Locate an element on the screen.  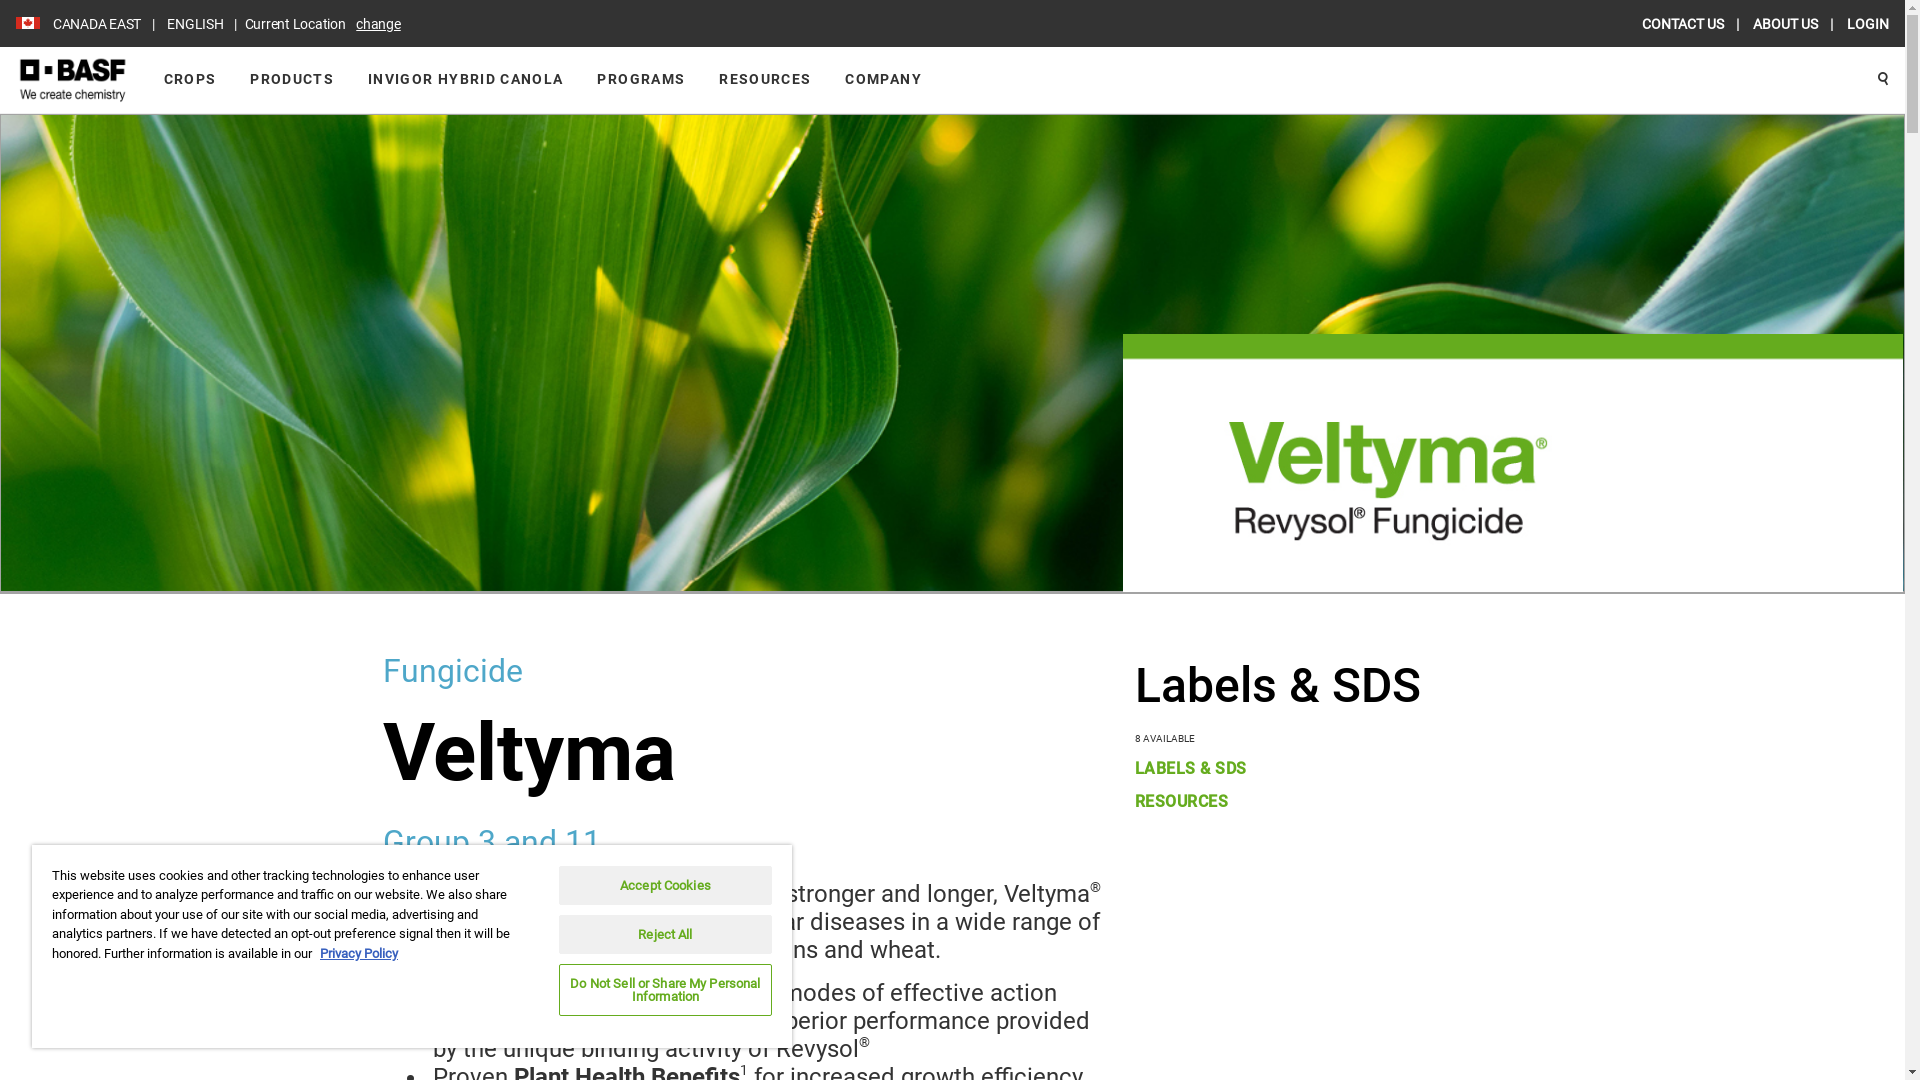
ENGLISH is located at coordinates (195, 24).